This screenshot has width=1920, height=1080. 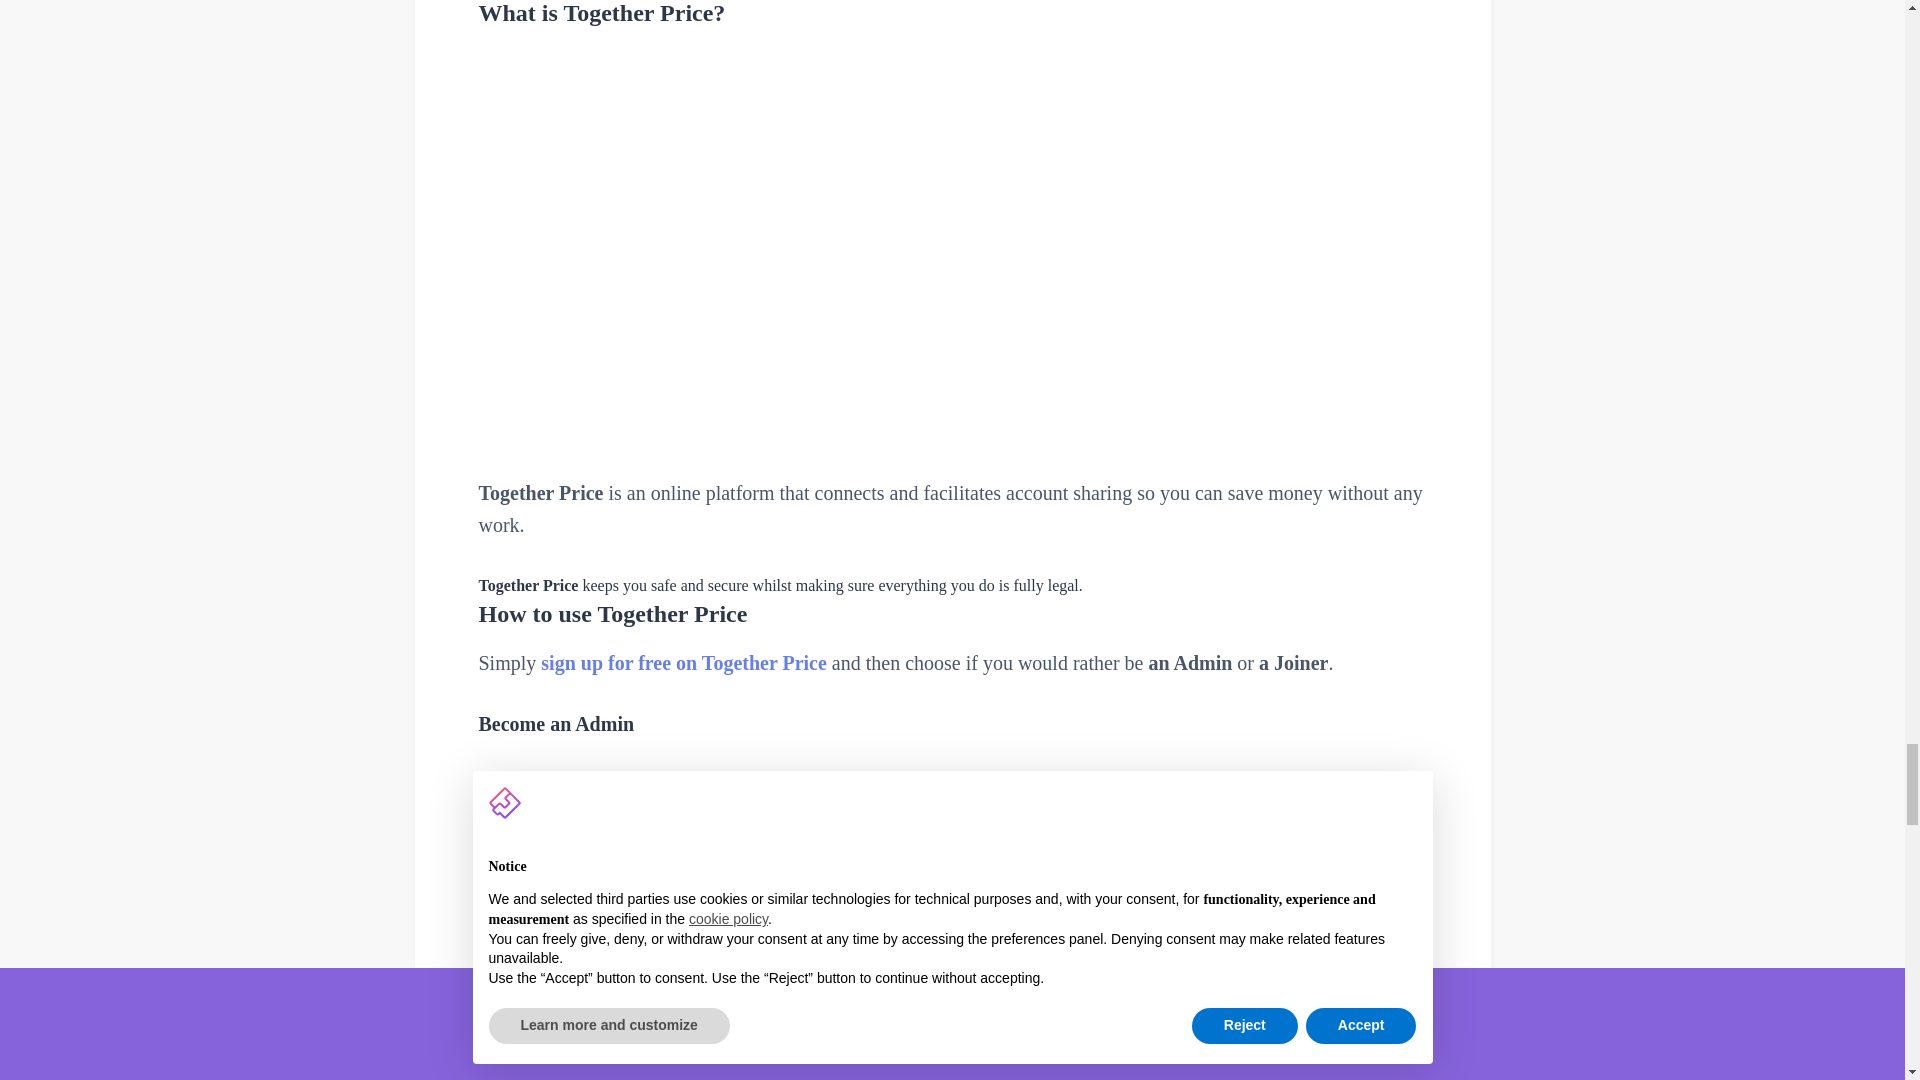 What do you see at coordinates (684, 662) in the screenshot?
I see `sign up for free on Together Price` at bounding box center [684, 662].